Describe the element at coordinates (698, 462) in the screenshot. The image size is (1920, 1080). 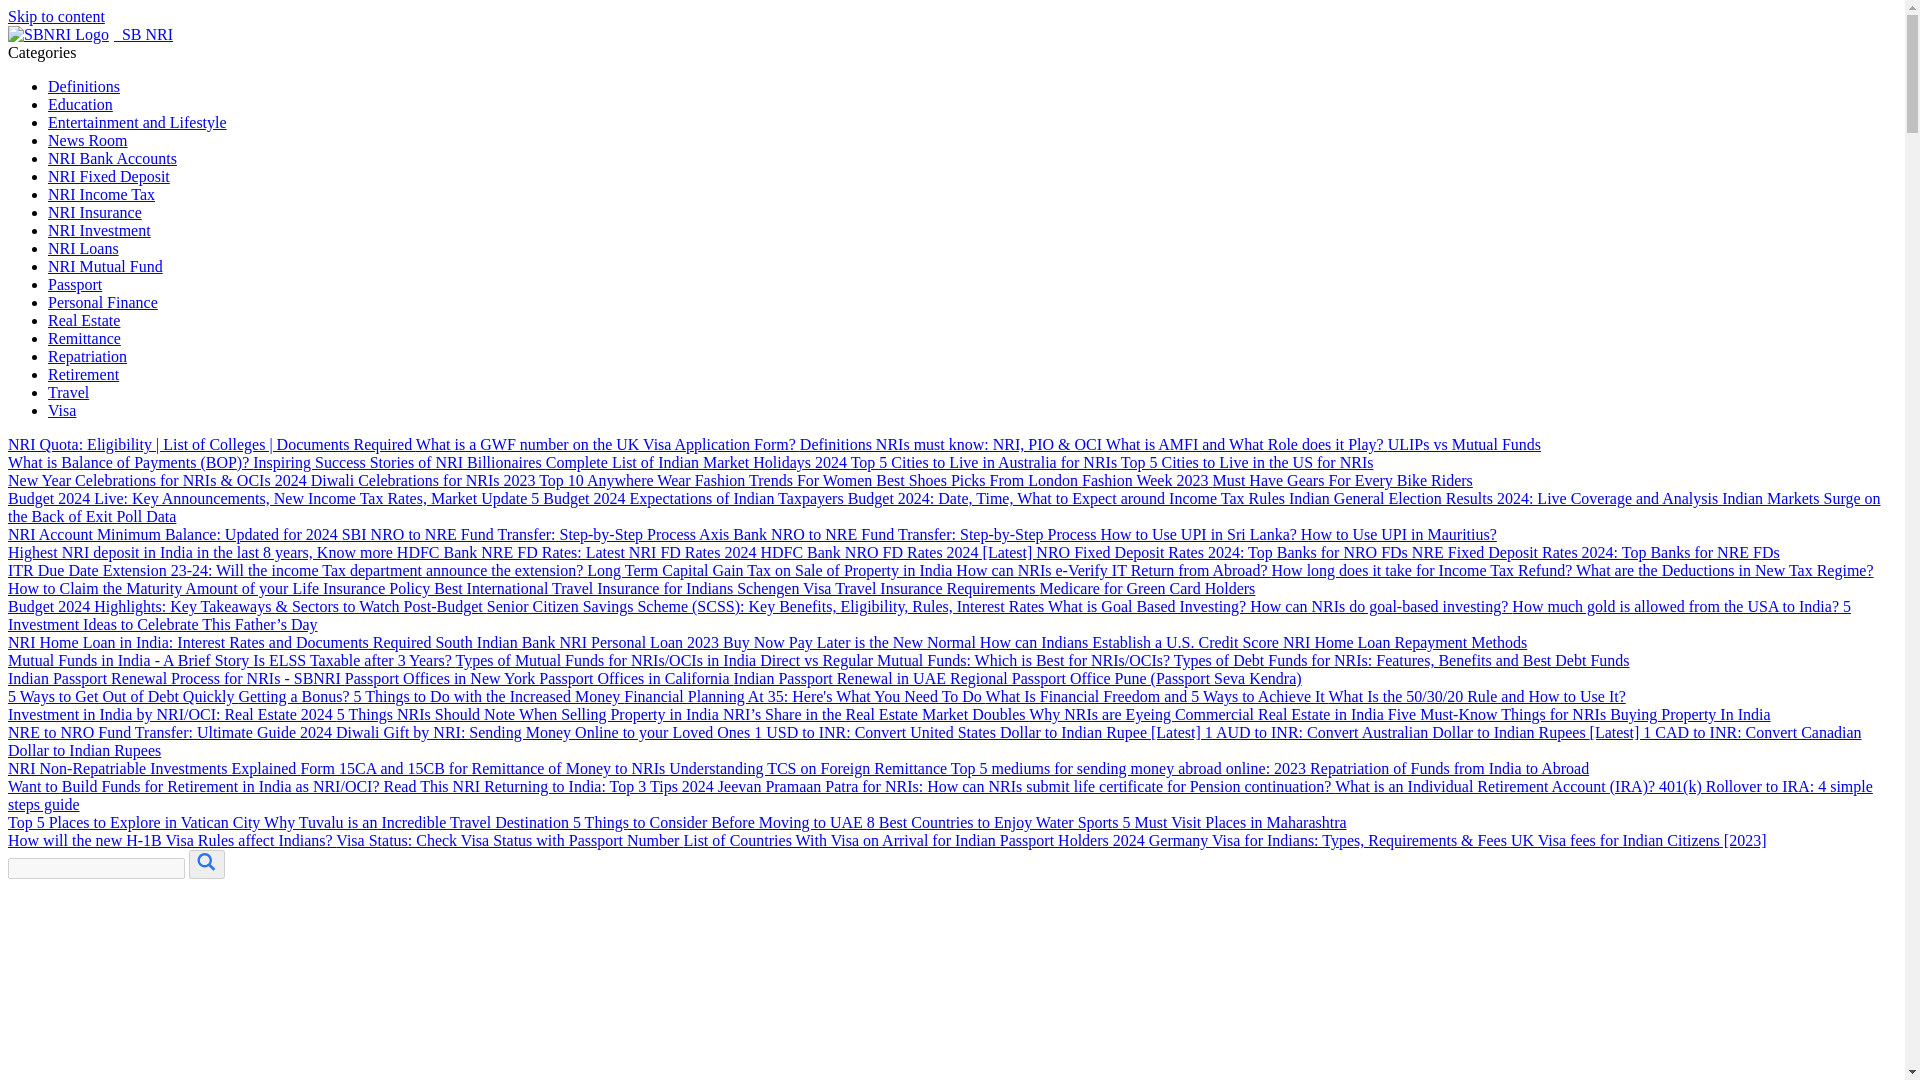
I see `Complete List of Indian Market Holidays 2024` at that location.